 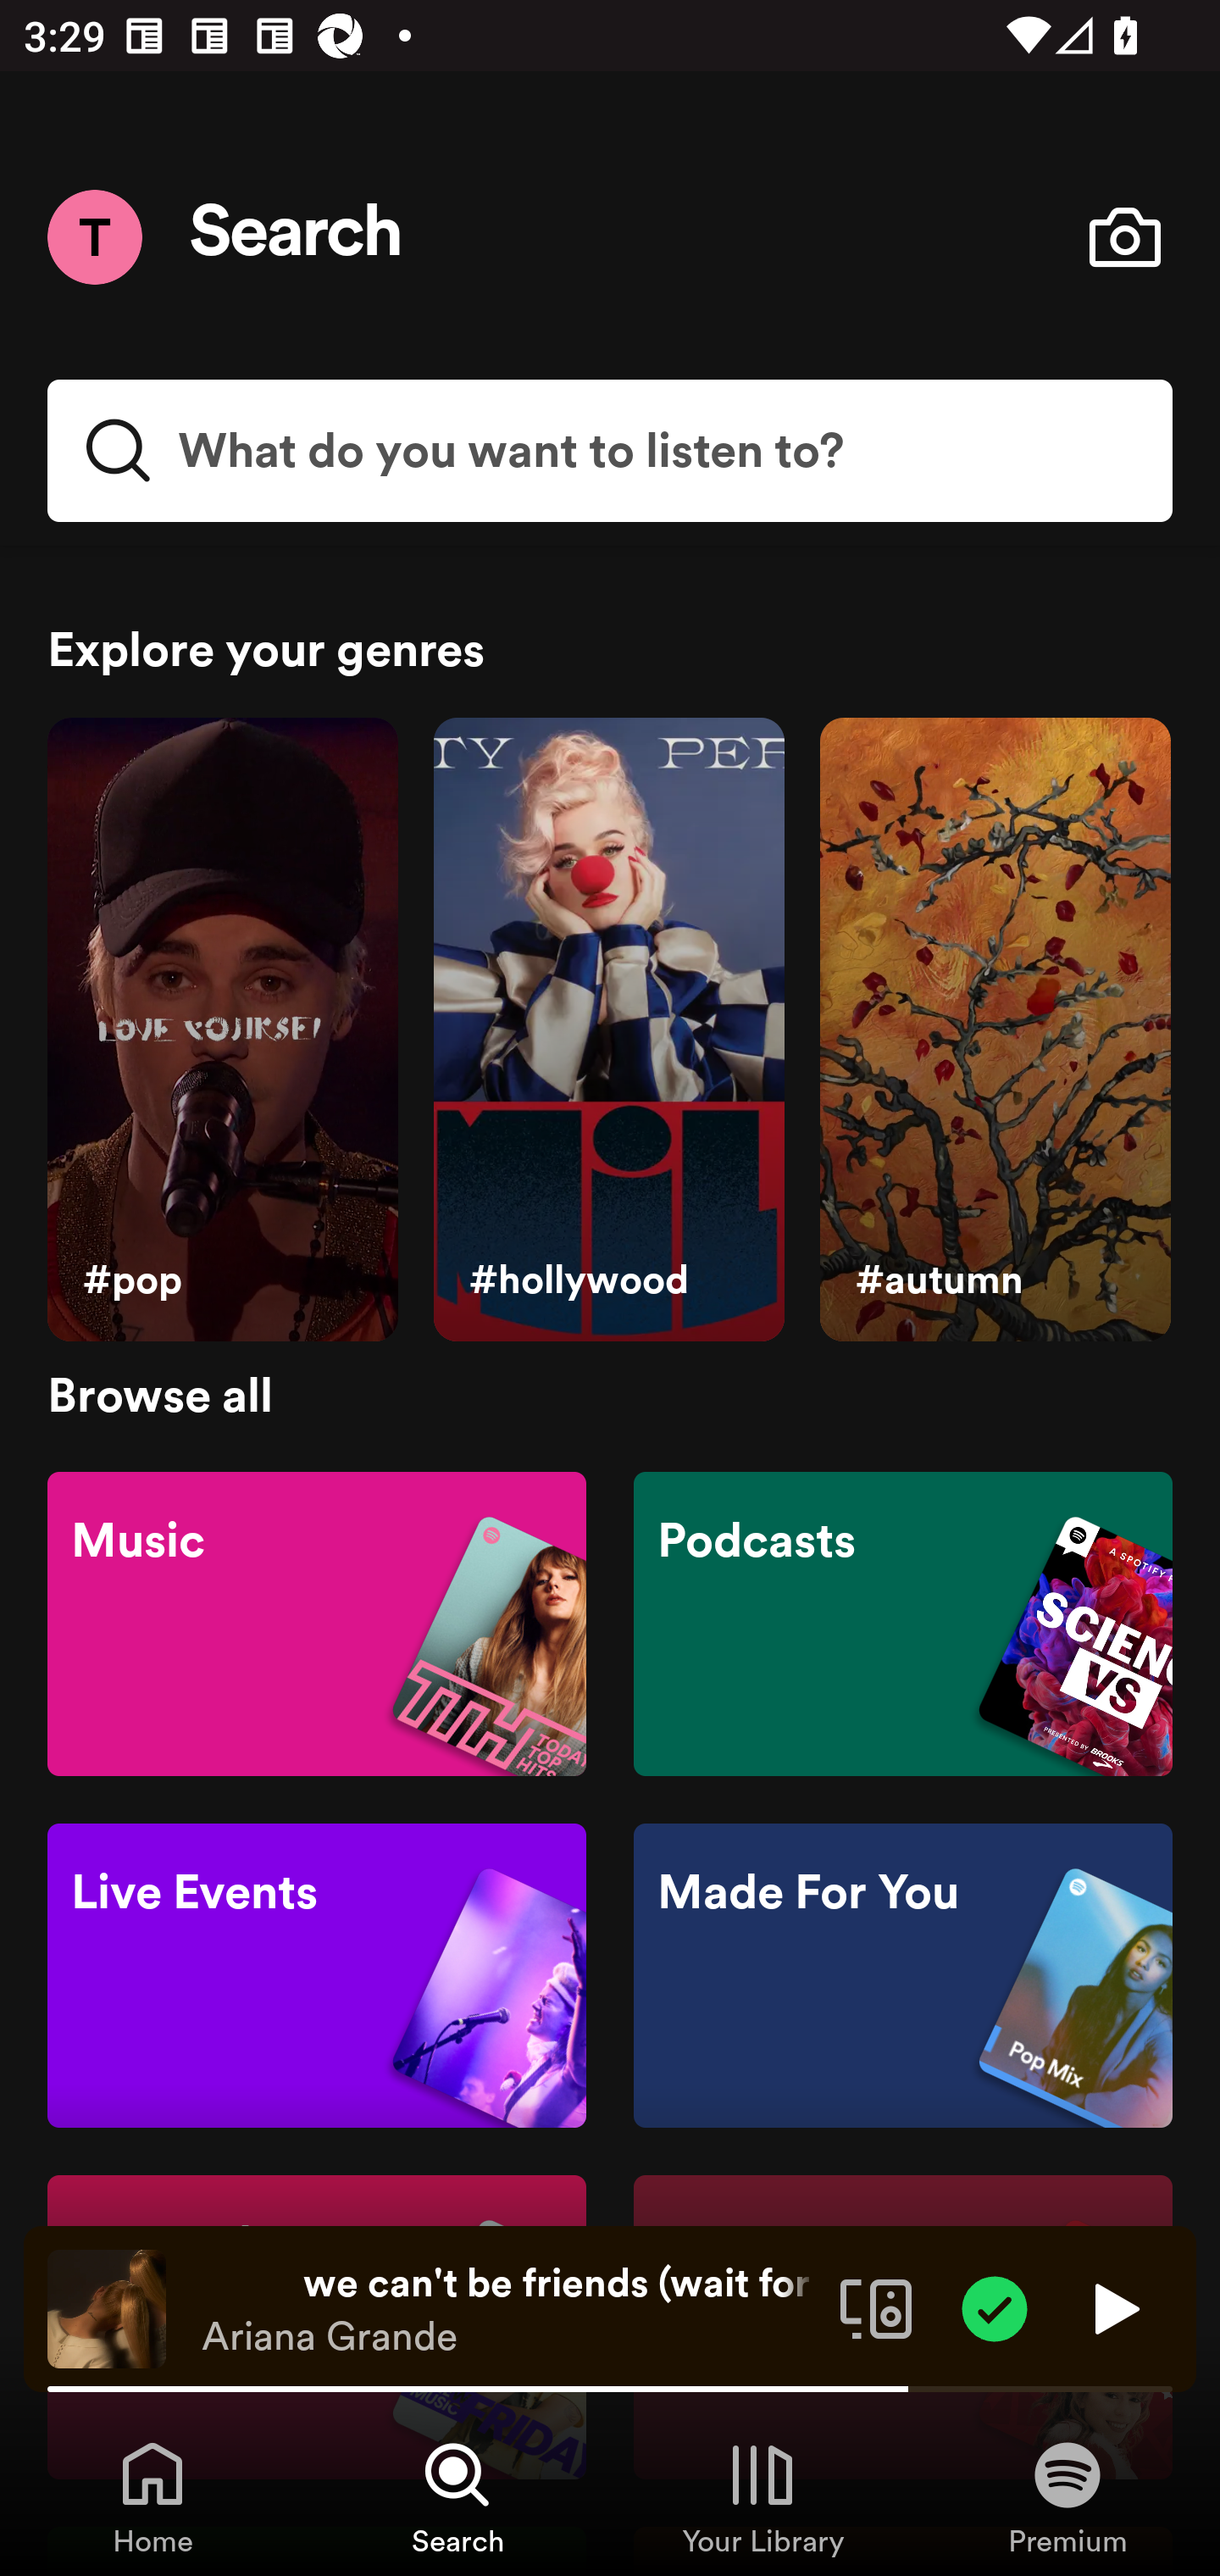 I want to click on Open camera, so click(x=1124, y=237).